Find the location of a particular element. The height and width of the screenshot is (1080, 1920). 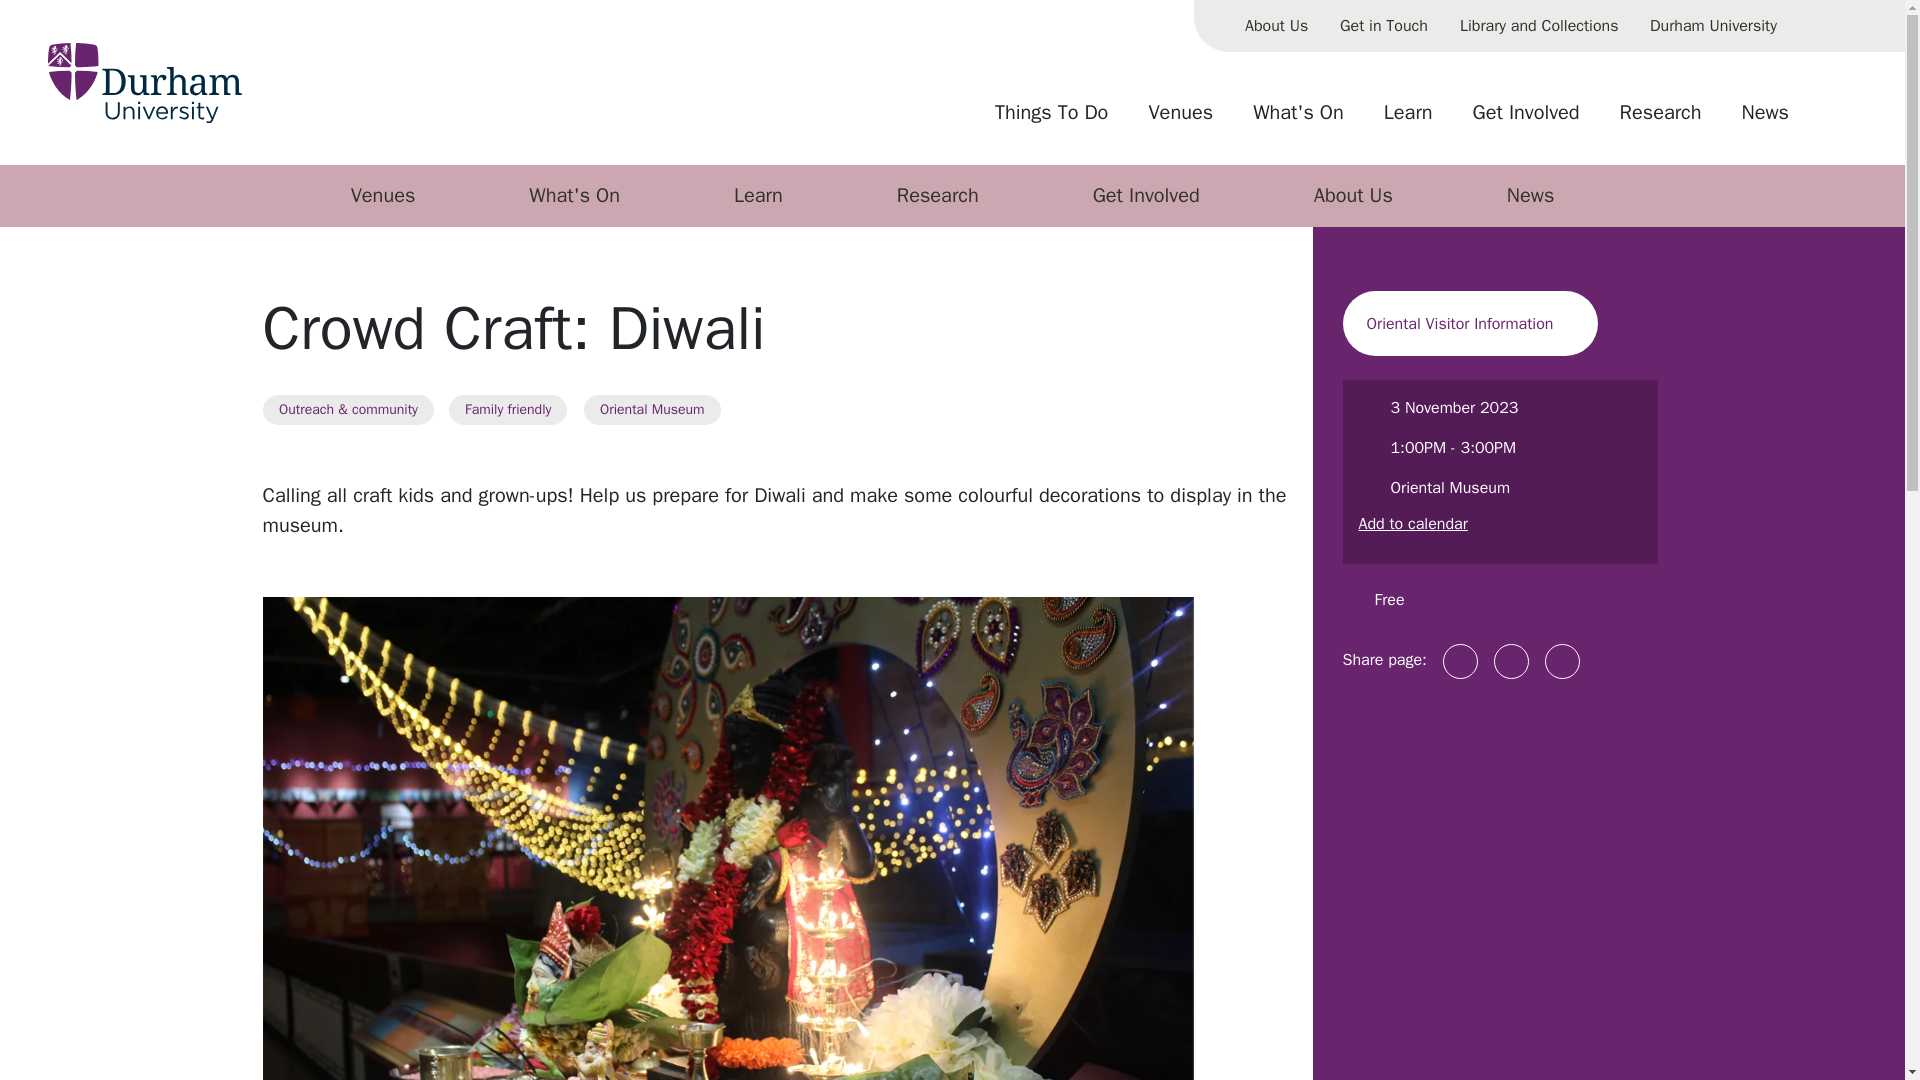

About Us is located at coordinates (1276, 26).